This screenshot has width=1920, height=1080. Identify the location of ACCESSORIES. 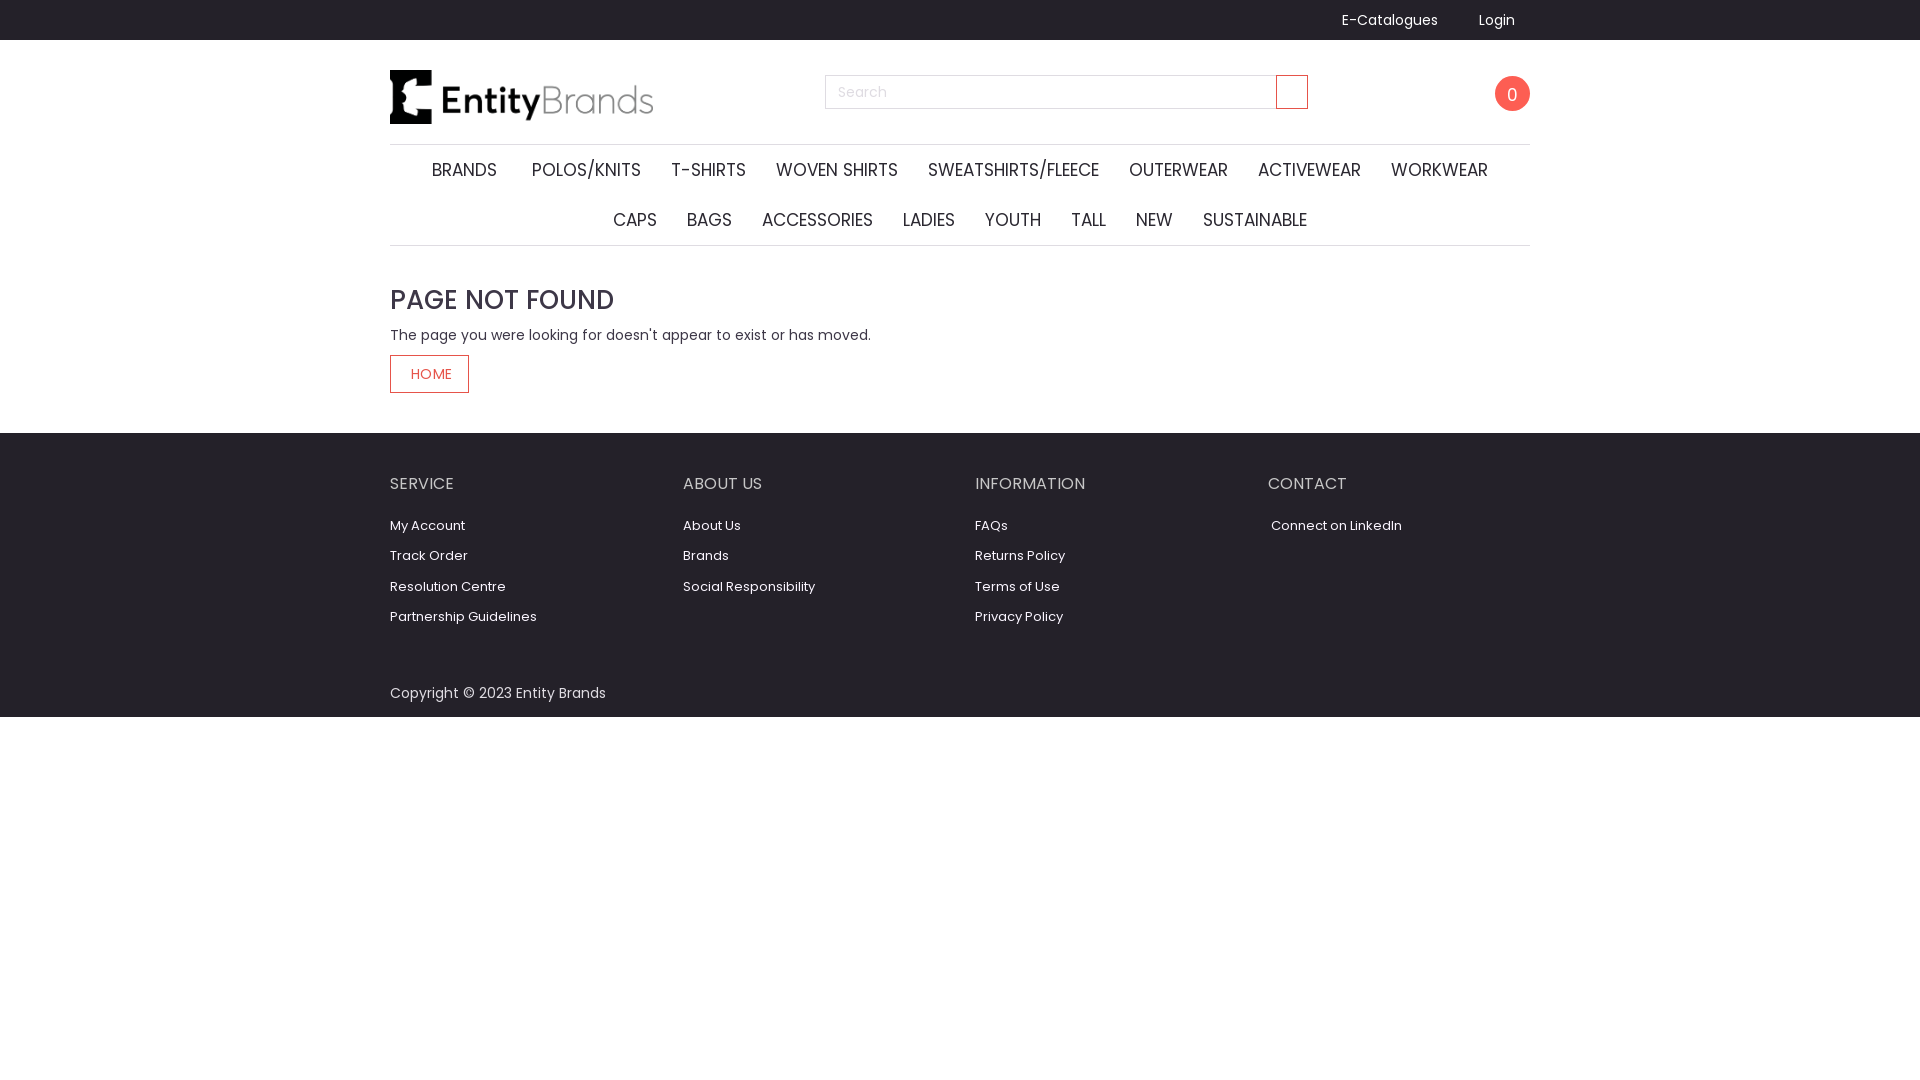
(818, 220).